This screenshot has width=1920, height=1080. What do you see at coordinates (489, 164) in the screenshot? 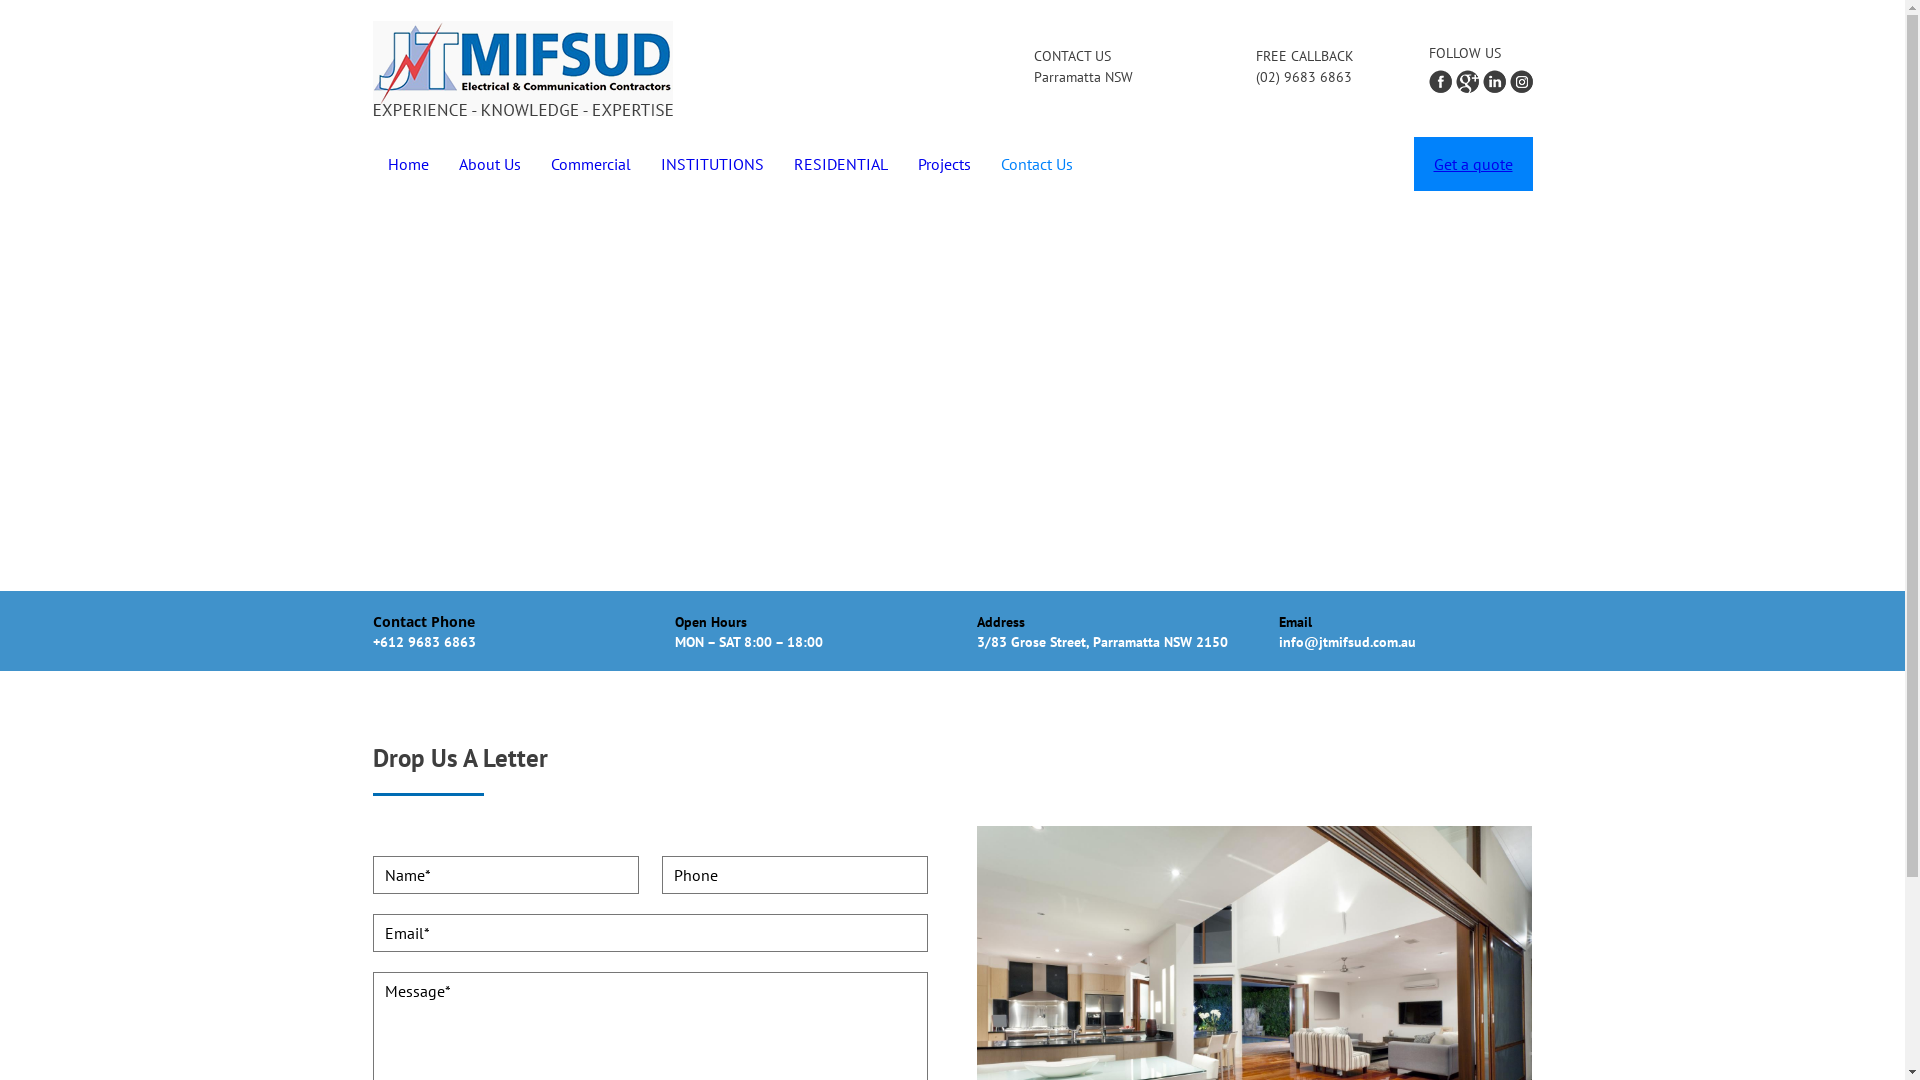
I see `About Us` at bounding box center [489, 164].